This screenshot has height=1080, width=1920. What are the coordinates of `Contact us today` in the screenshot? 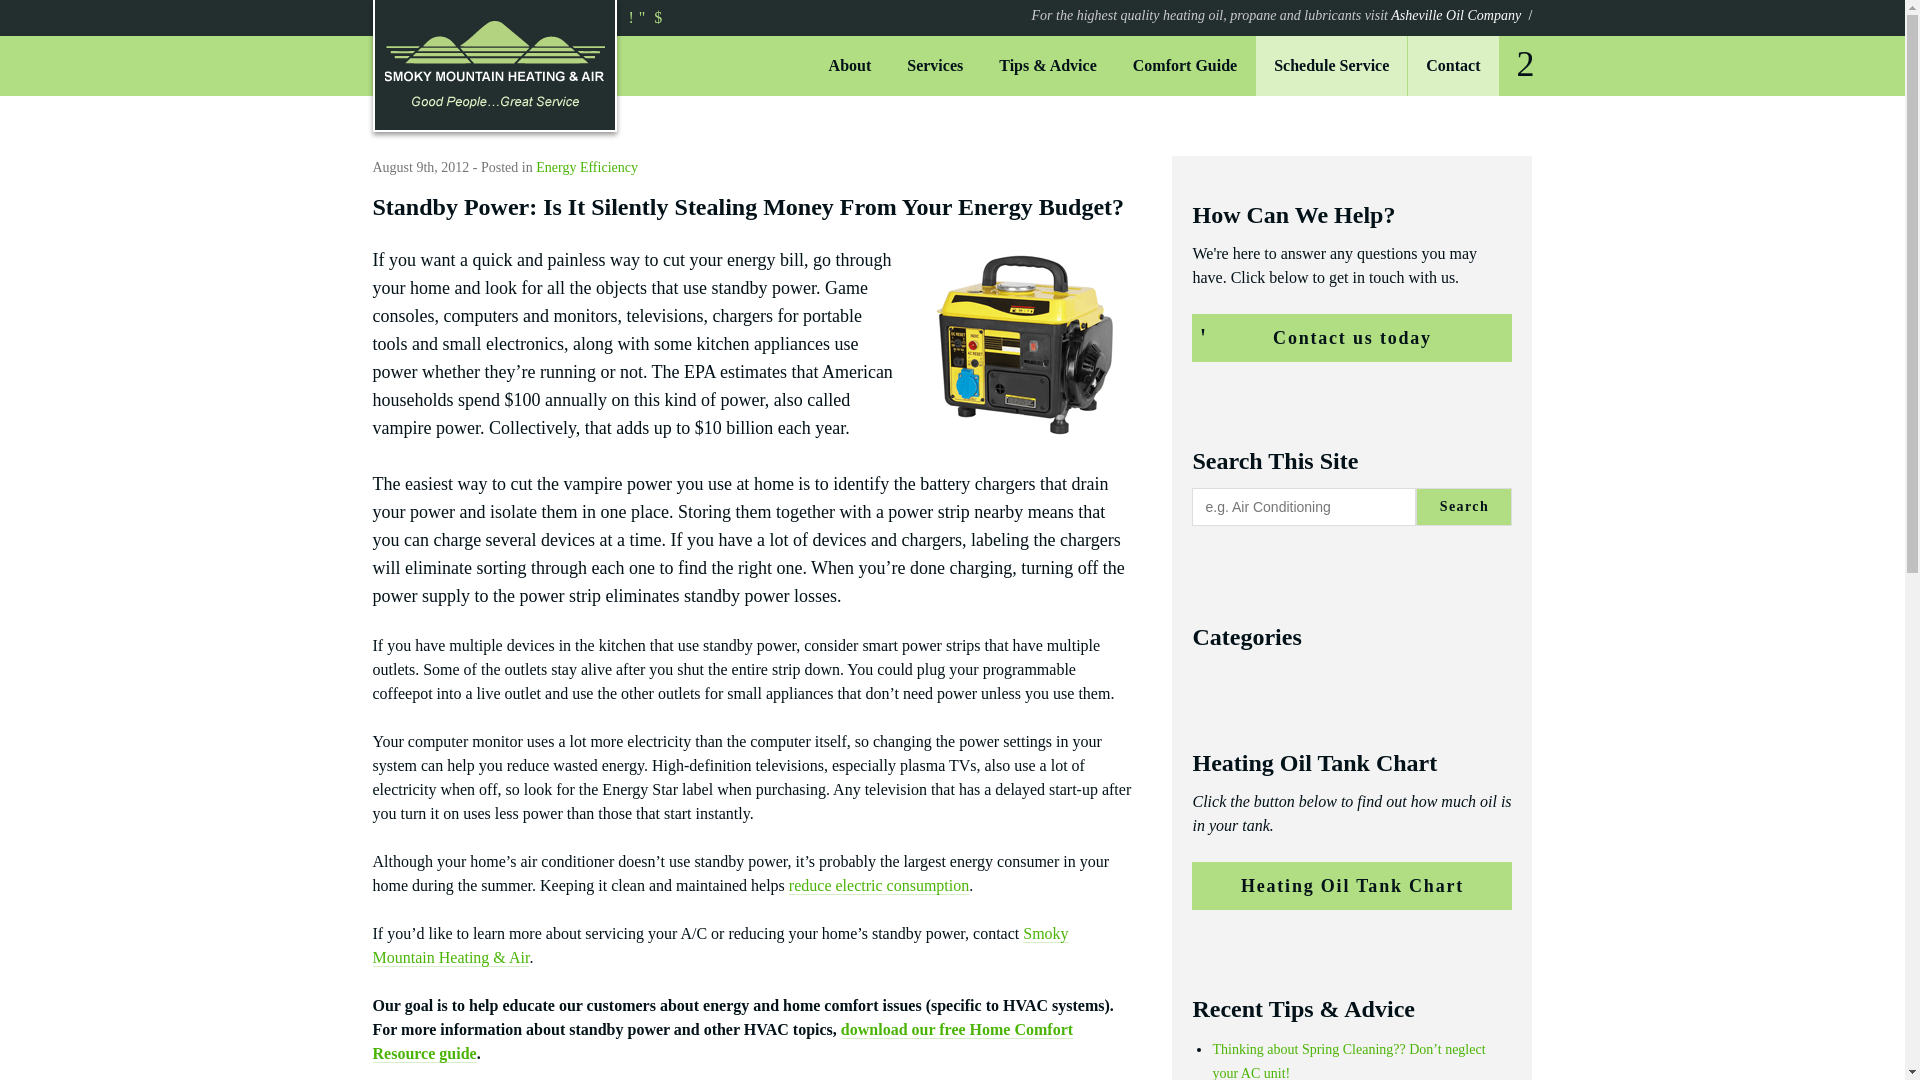 It's located at (1352, 338).